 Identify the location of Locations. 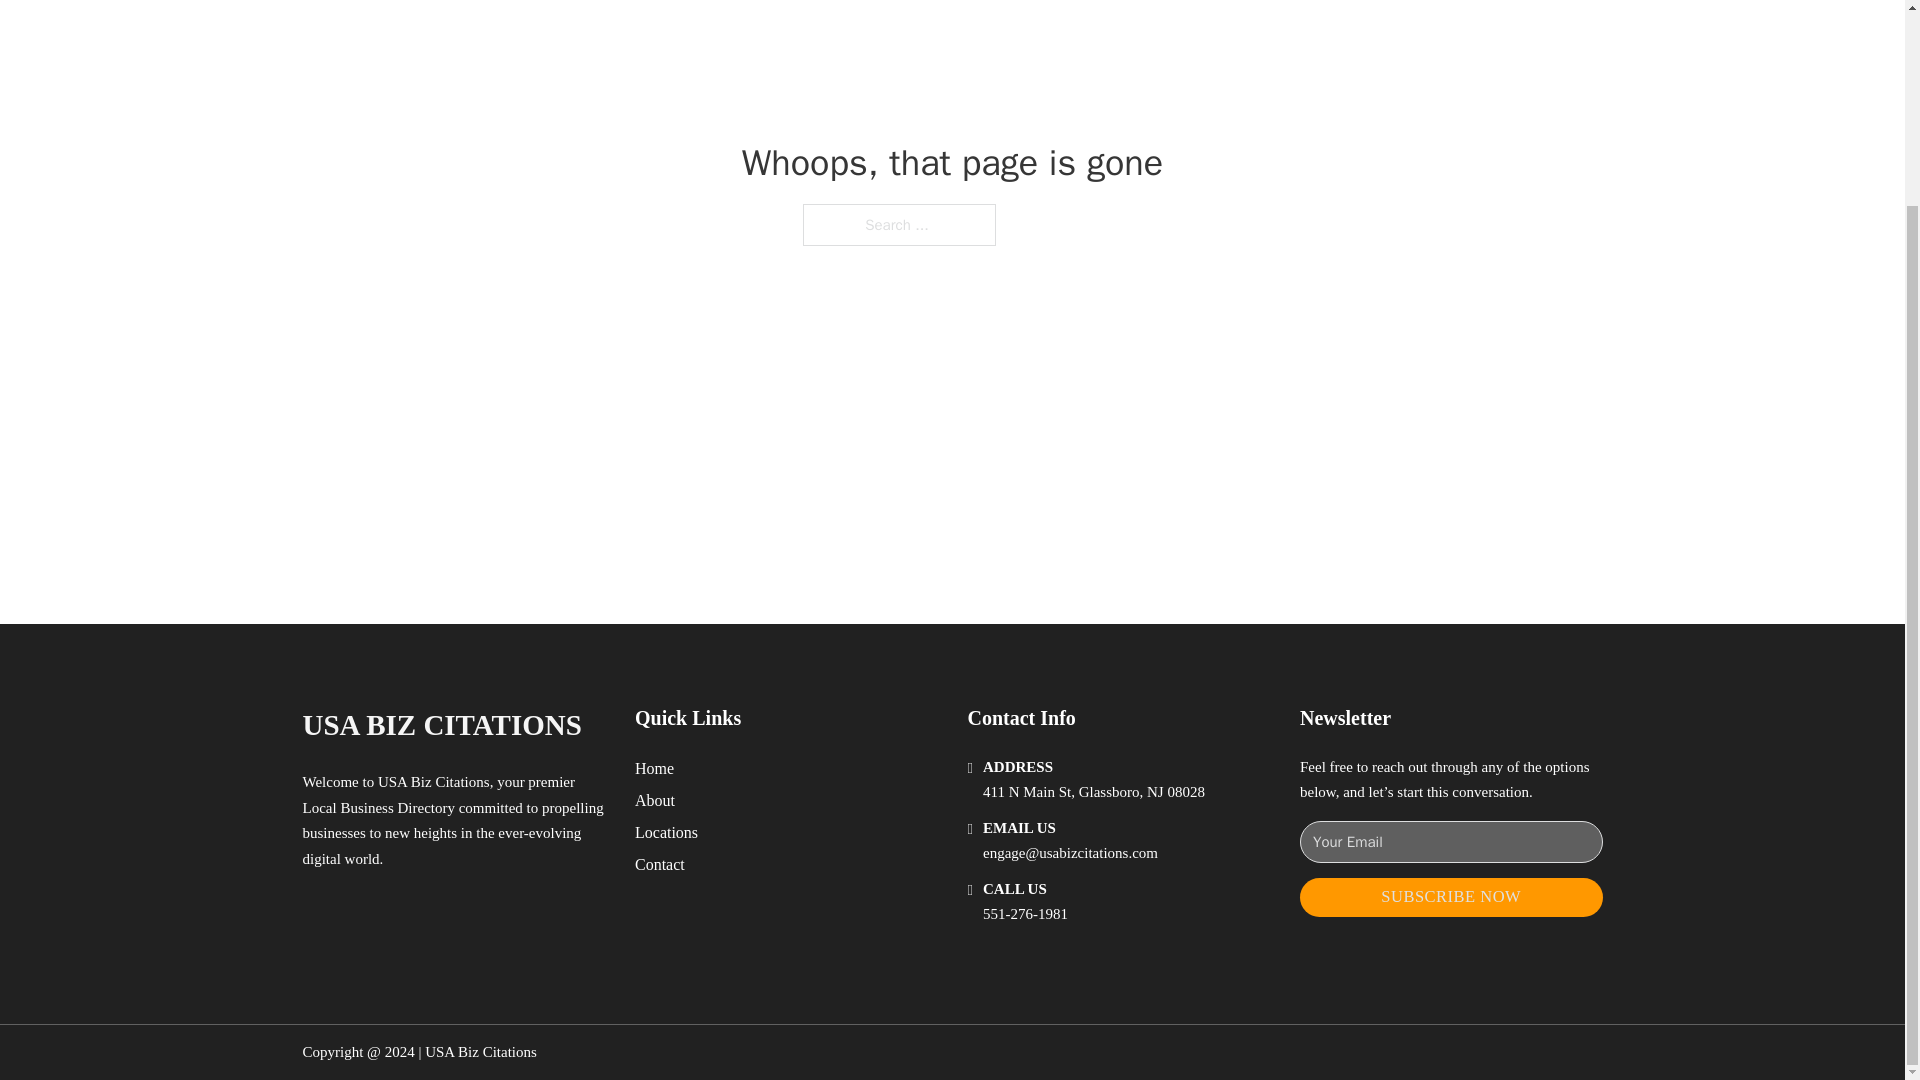
(666, 832).